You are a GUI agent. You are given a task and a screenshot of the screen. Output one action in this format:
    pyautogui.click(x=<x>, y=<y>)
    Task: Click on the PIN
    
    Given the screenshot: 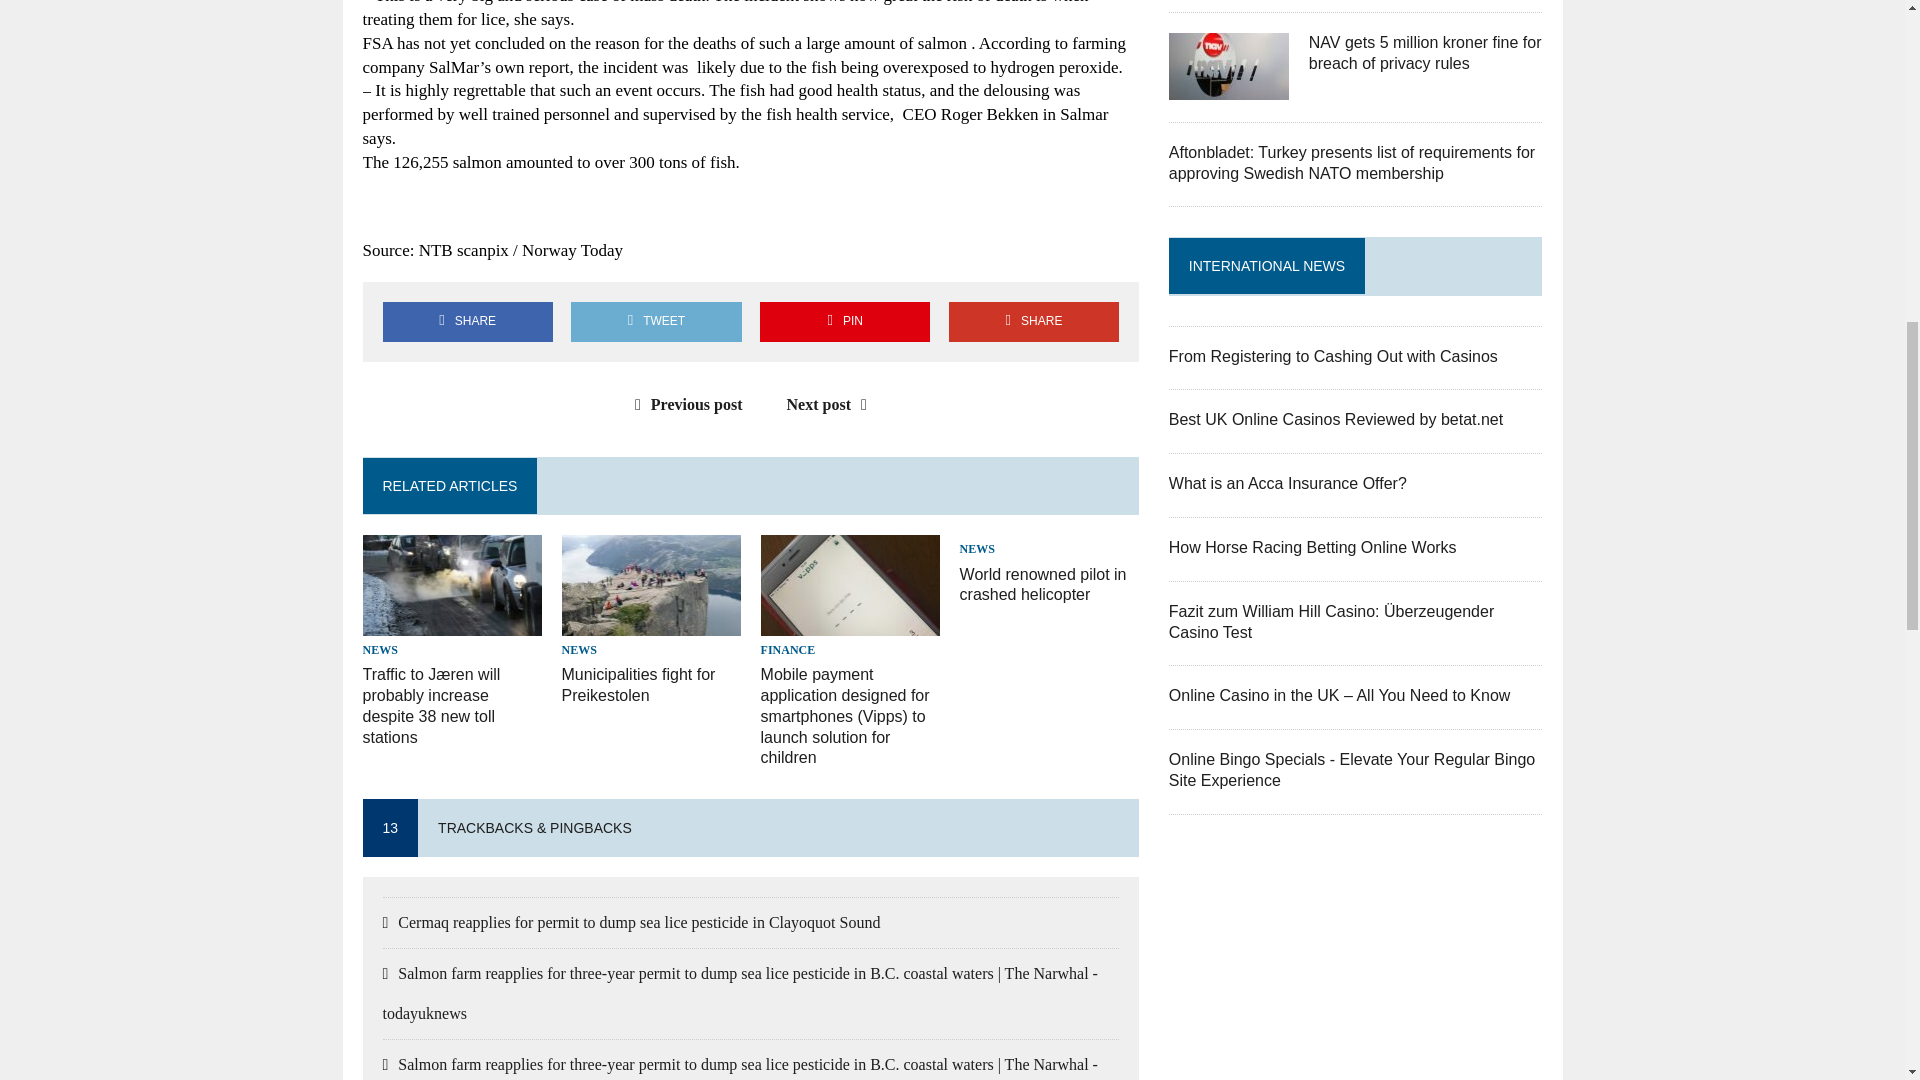 What is the action you would take?
    pyautogui.click(x=844, y=322)
    